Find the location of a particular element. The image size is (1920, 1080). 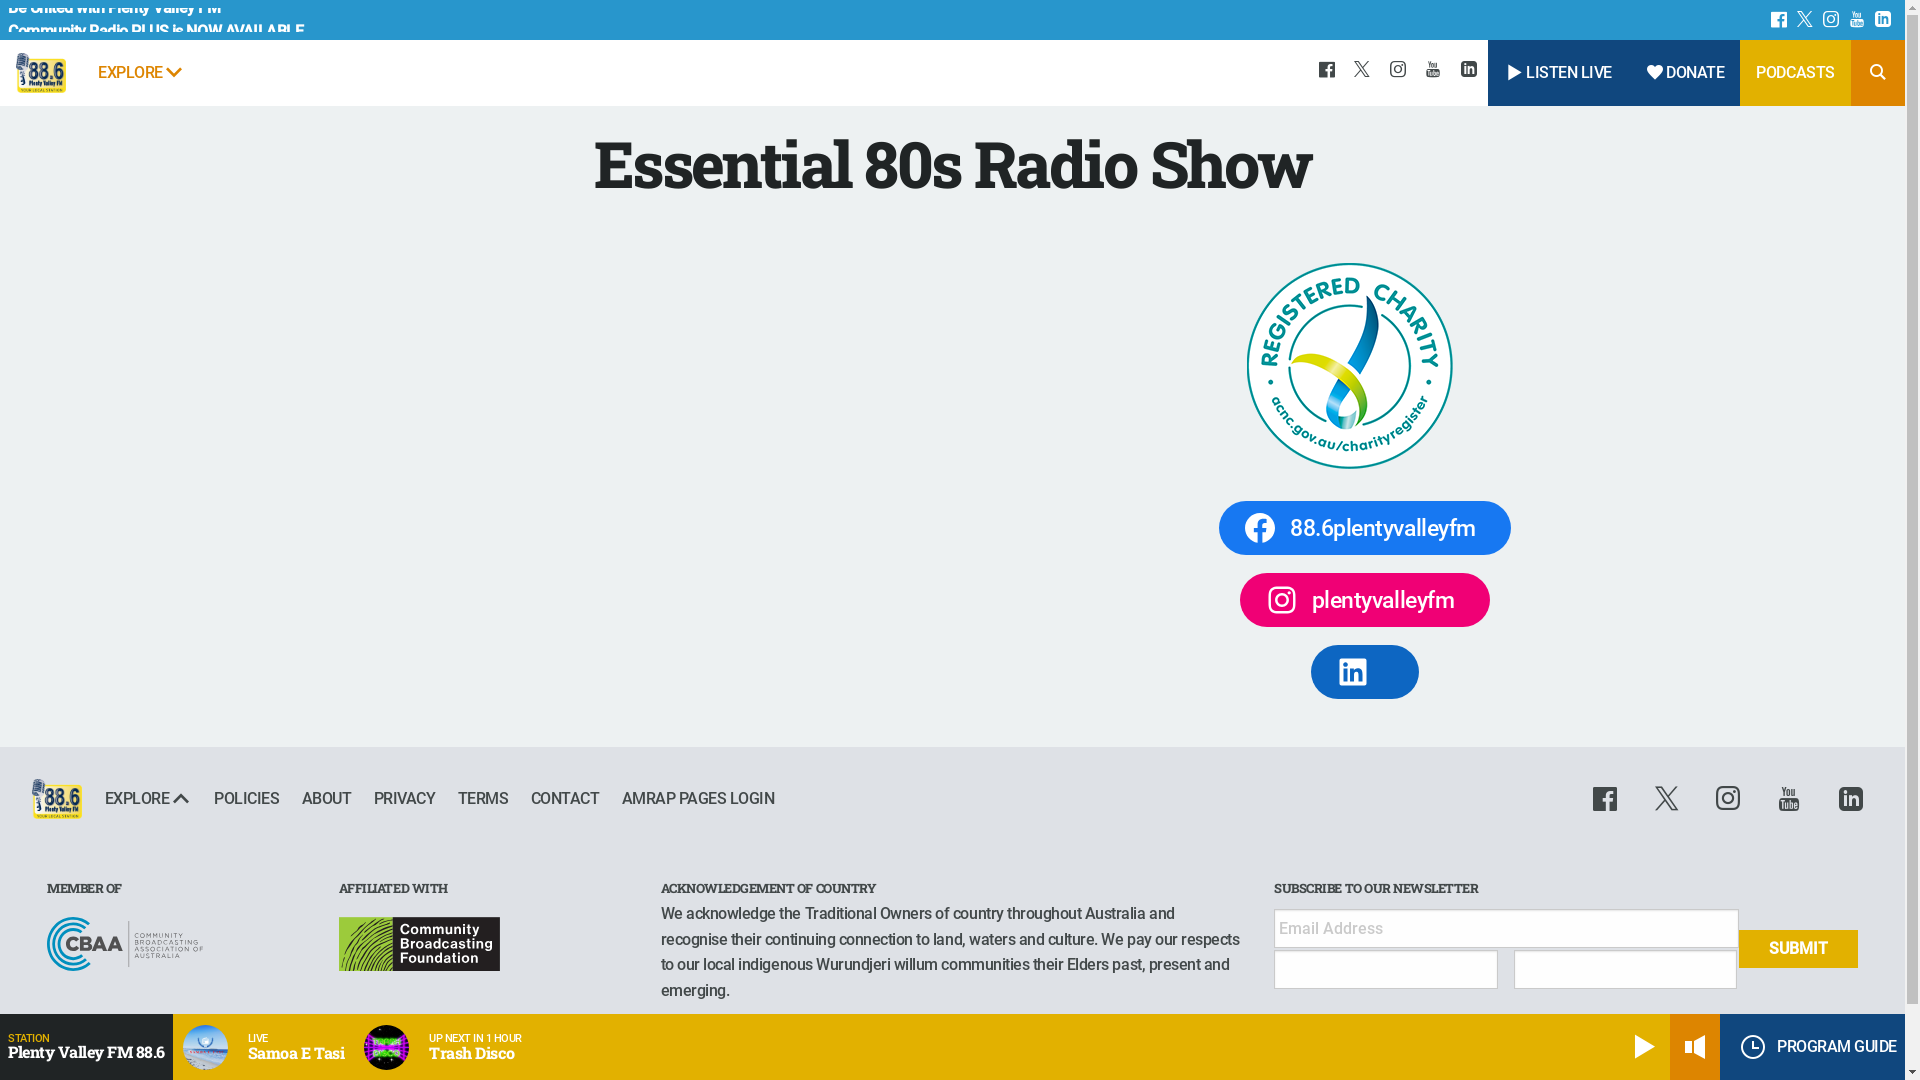

  is located at coordinates (1328, 73).